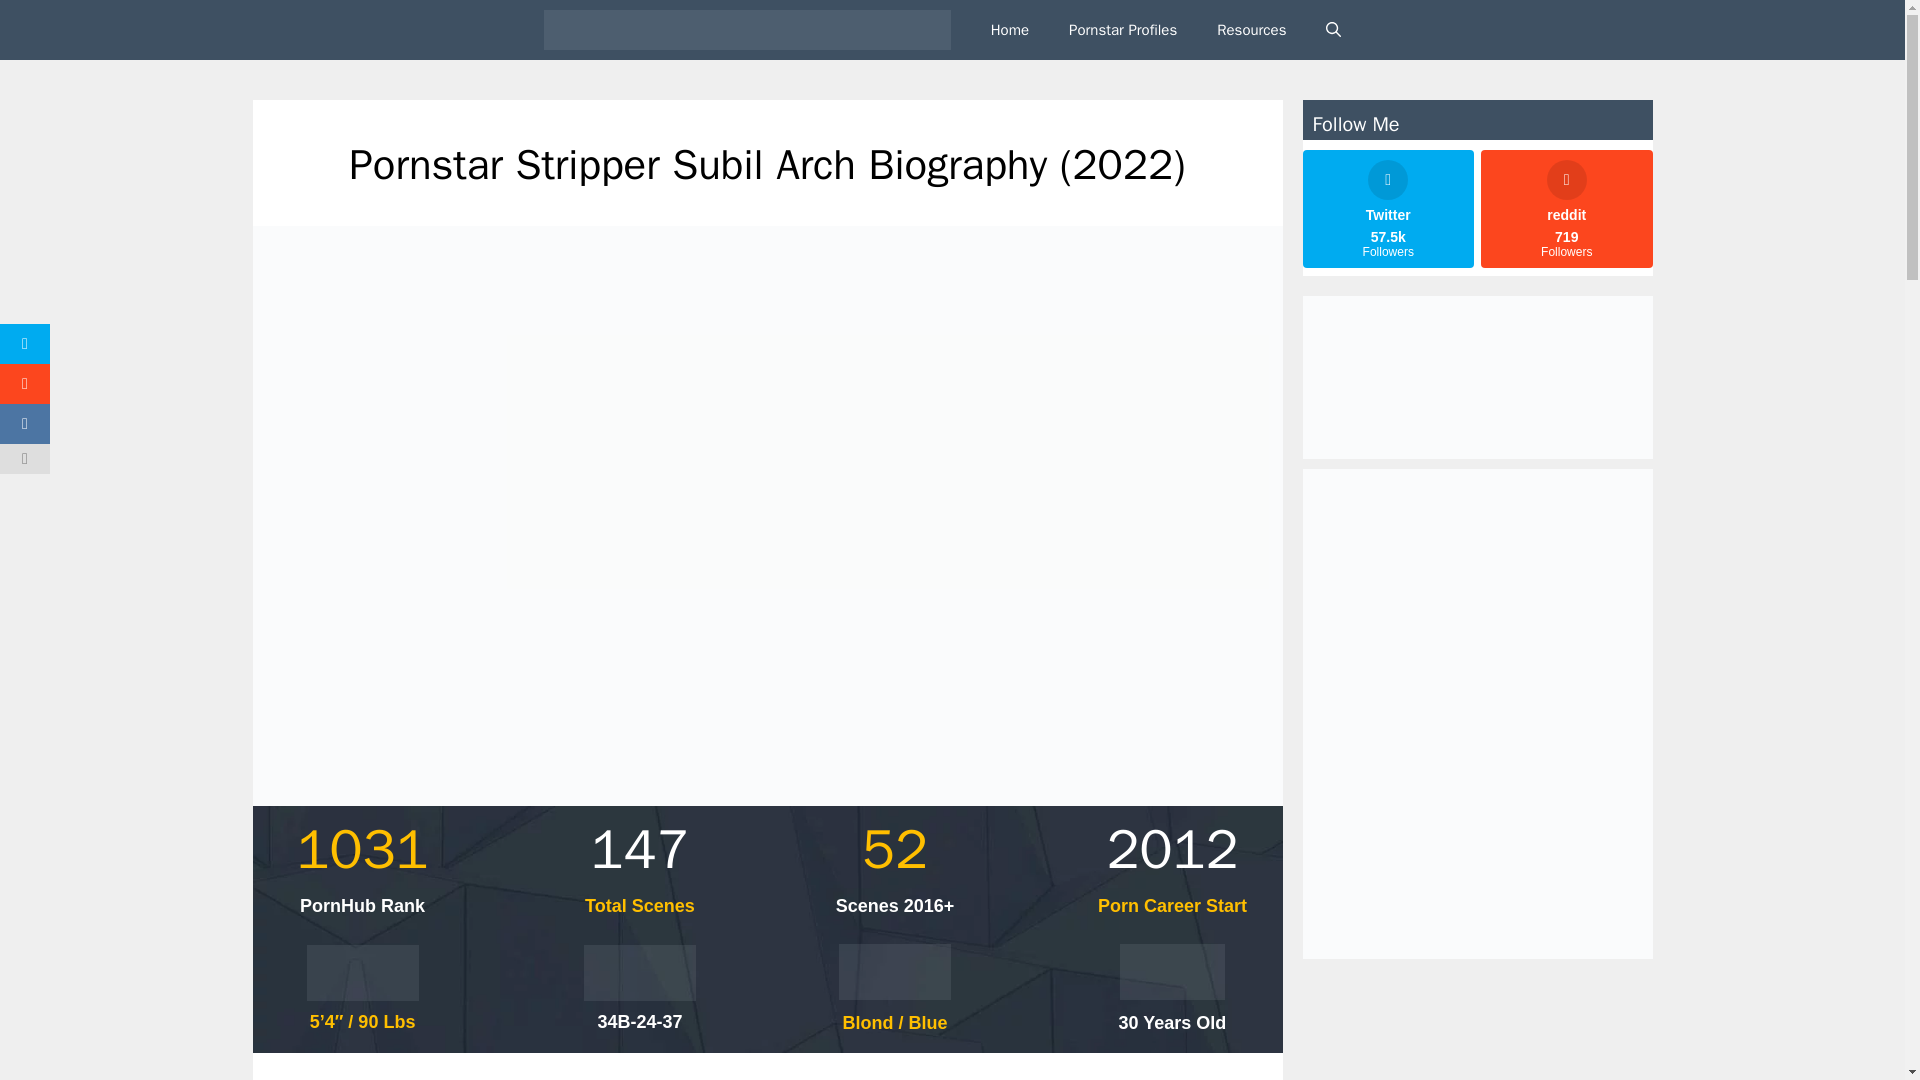 Image resolution: width=1920 pixels, height=1080 pixels. Describe the element at coordinates (1010, 30) in the screenshot. I see `Home` at that location.